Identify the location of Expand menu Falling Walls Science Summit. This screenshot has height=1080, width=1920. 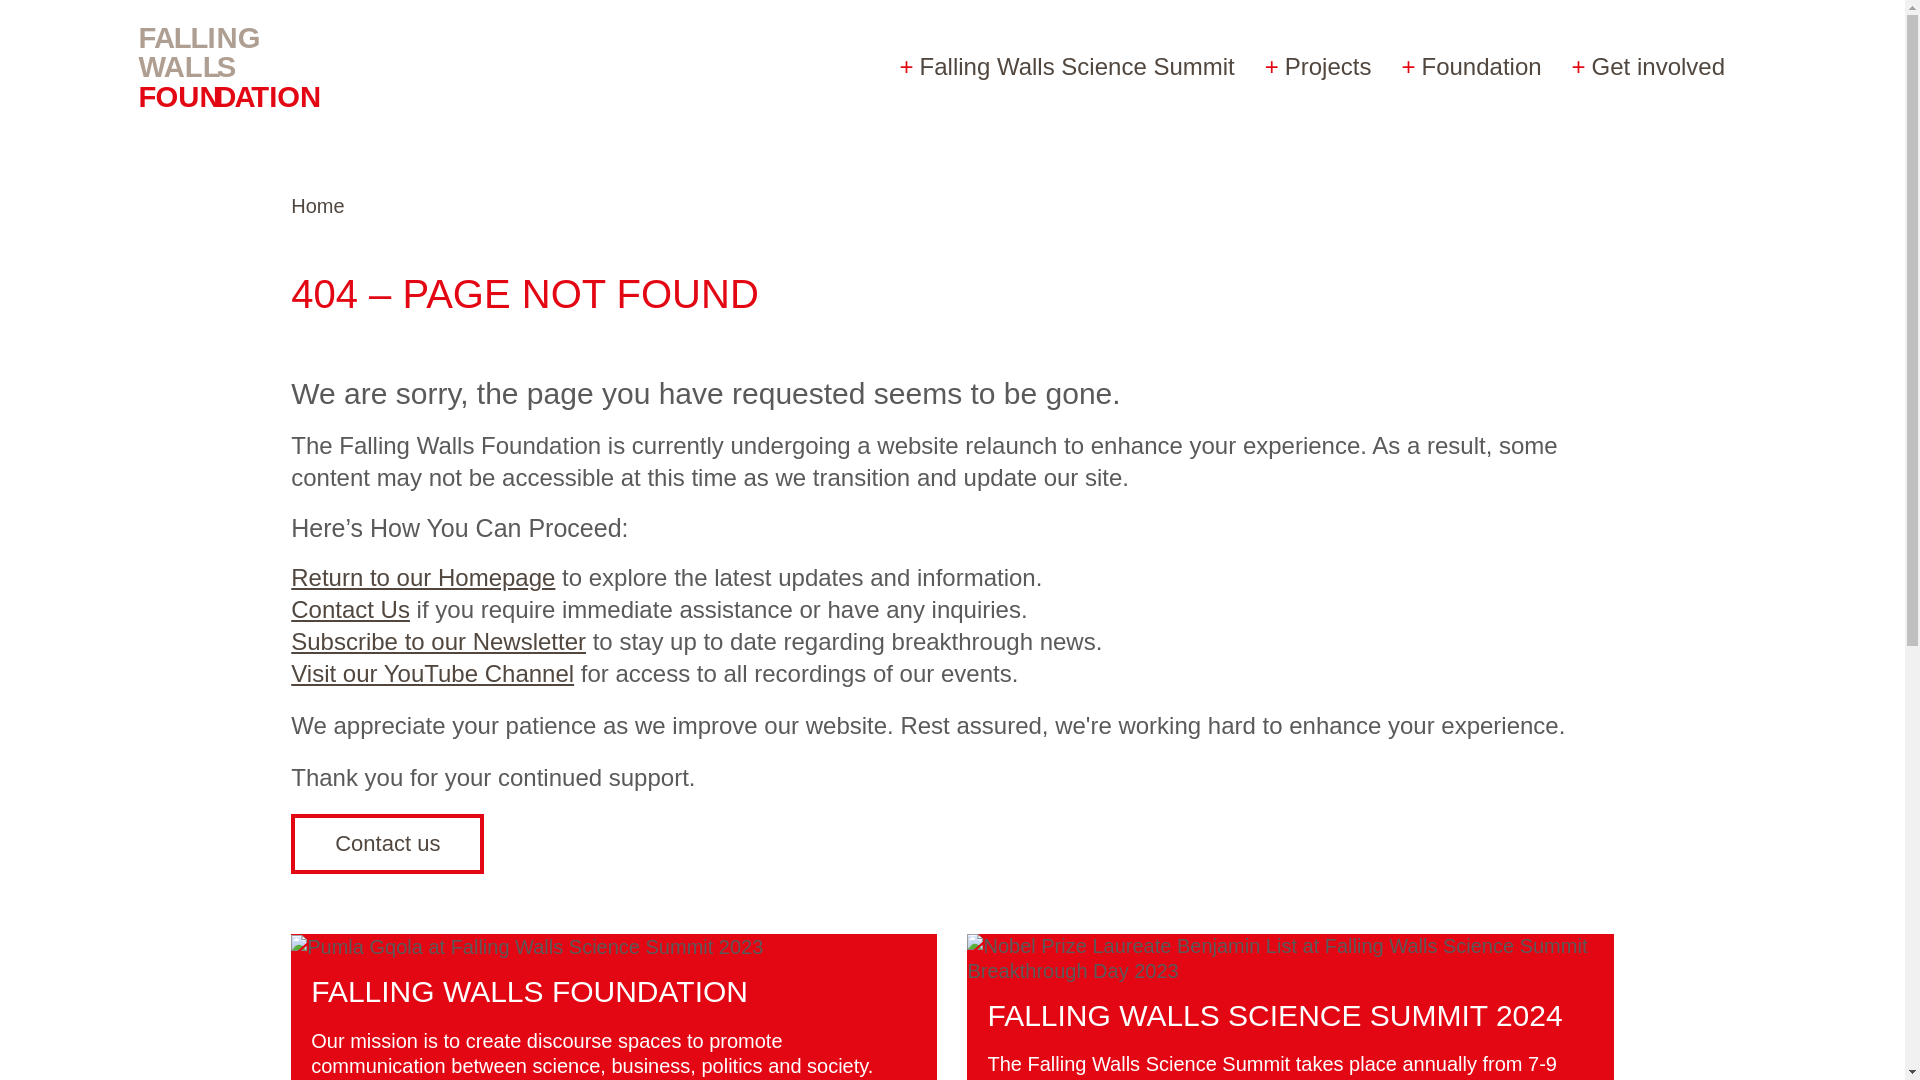
(1067, 66).